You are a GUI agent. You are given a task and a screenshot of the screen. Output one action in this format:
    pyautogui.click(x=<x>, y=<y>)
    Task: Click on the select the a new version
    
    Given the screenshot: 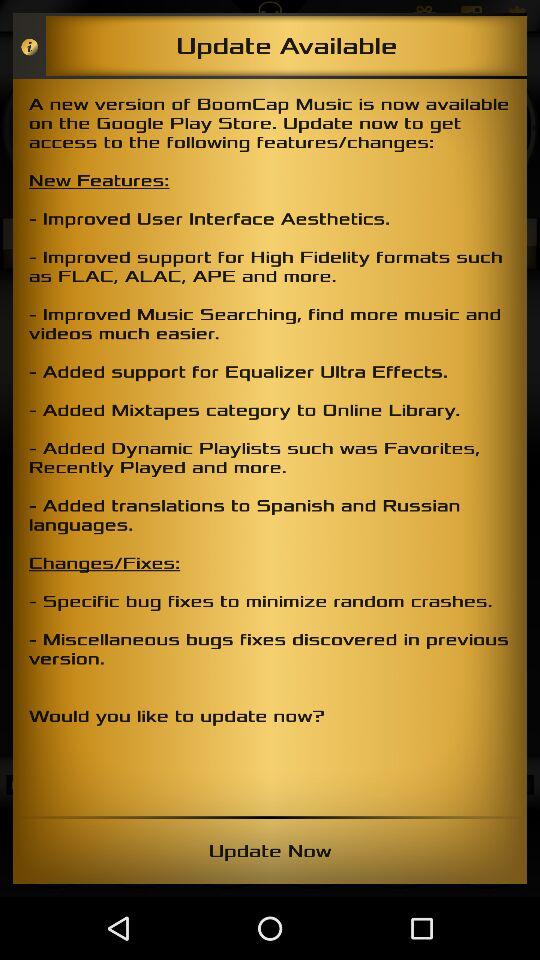 What is the action you would take?
    pyautogui.click(x=270, y=447)
    